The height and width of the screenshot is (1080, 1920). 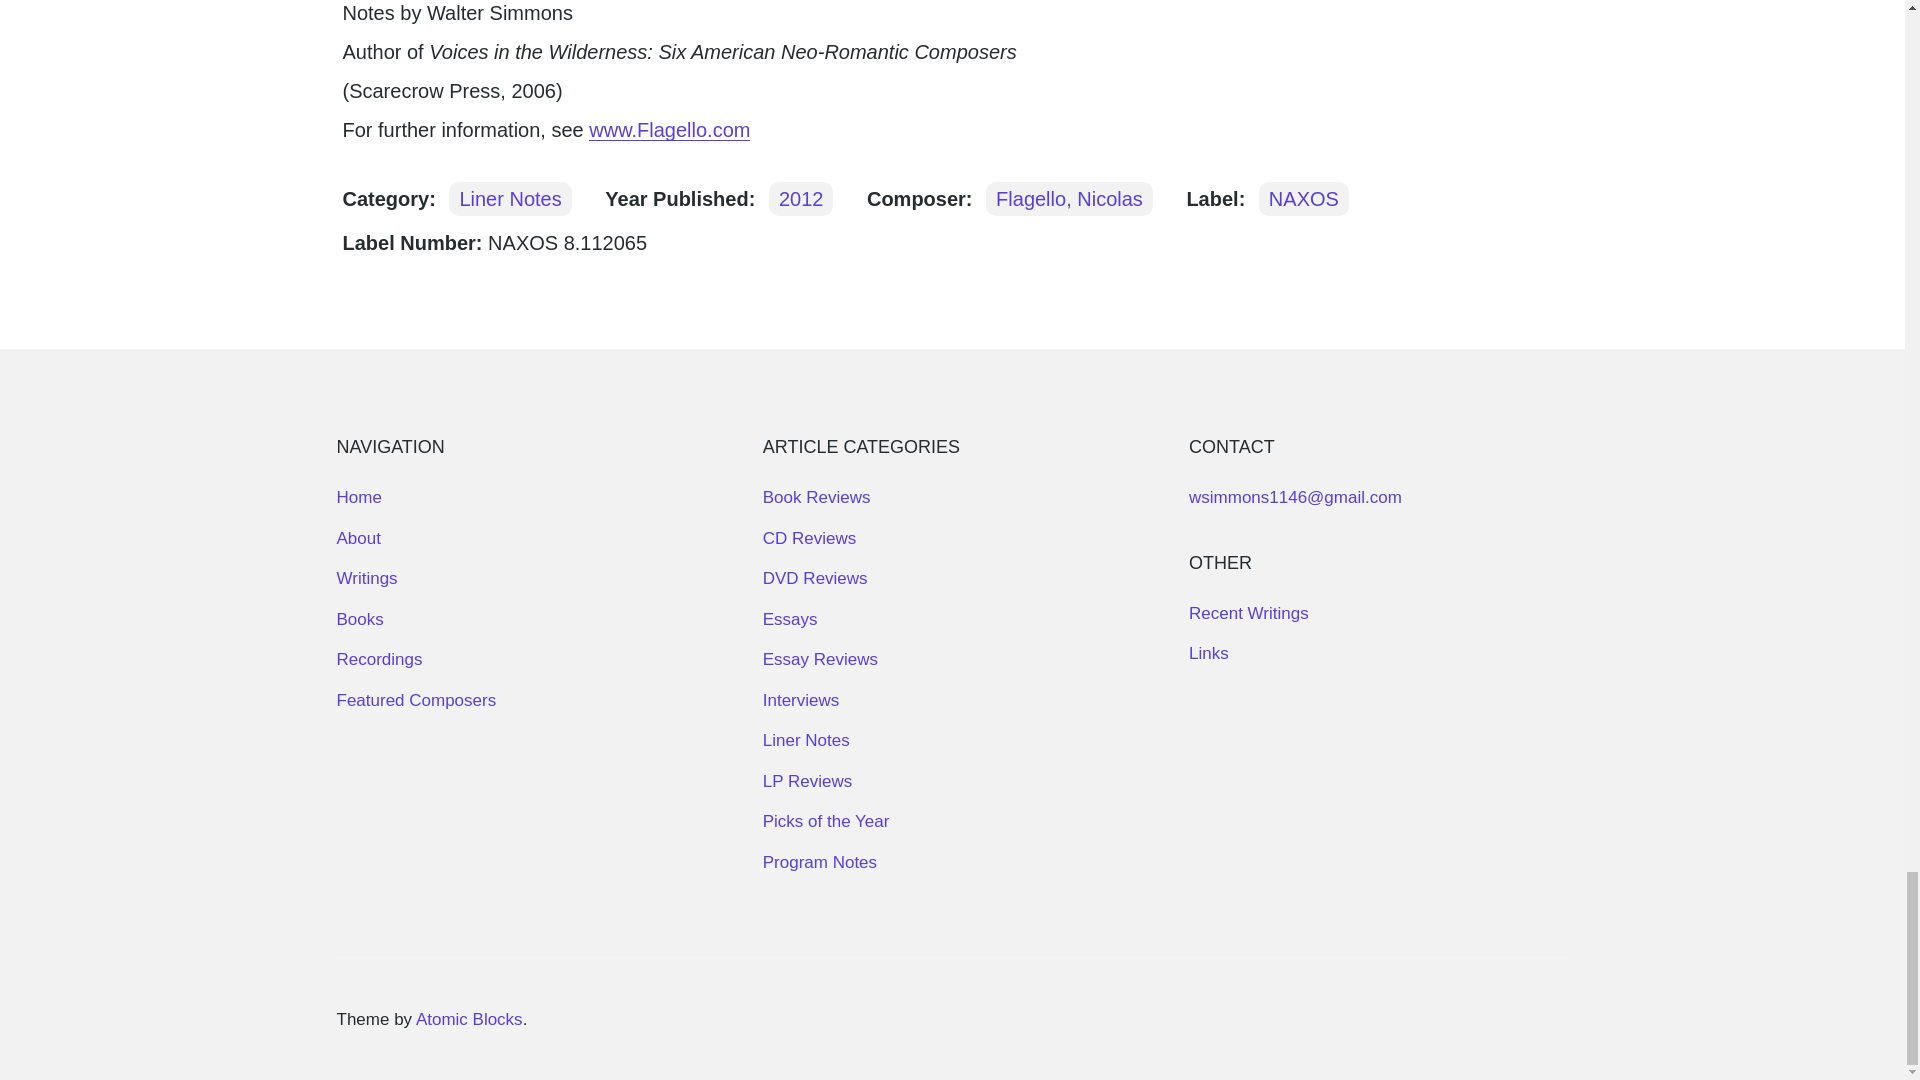 What do you see at coordinates (416, 700) in the screenshot?
I see `Featured Composers` at bounding box center [416, 700].